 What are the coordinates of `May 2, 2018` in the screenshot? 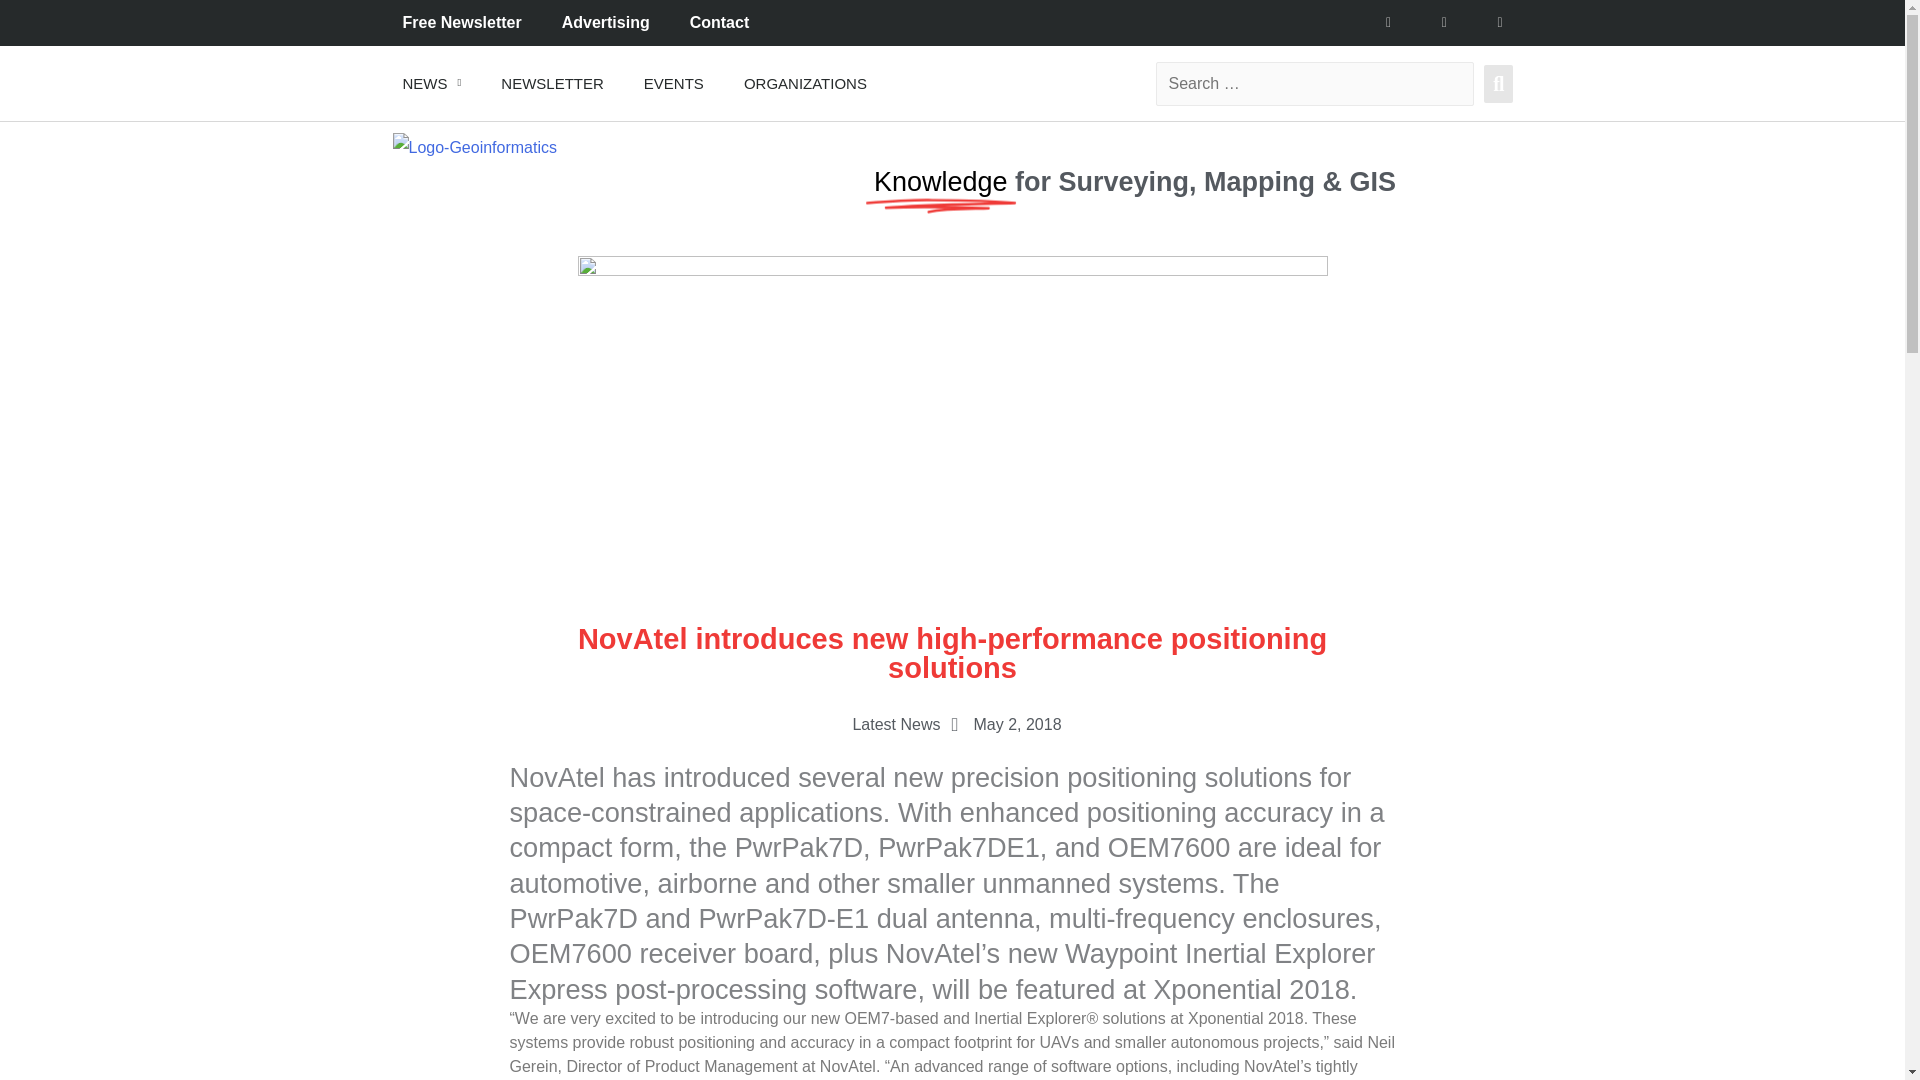 It's located at (1002, 724).